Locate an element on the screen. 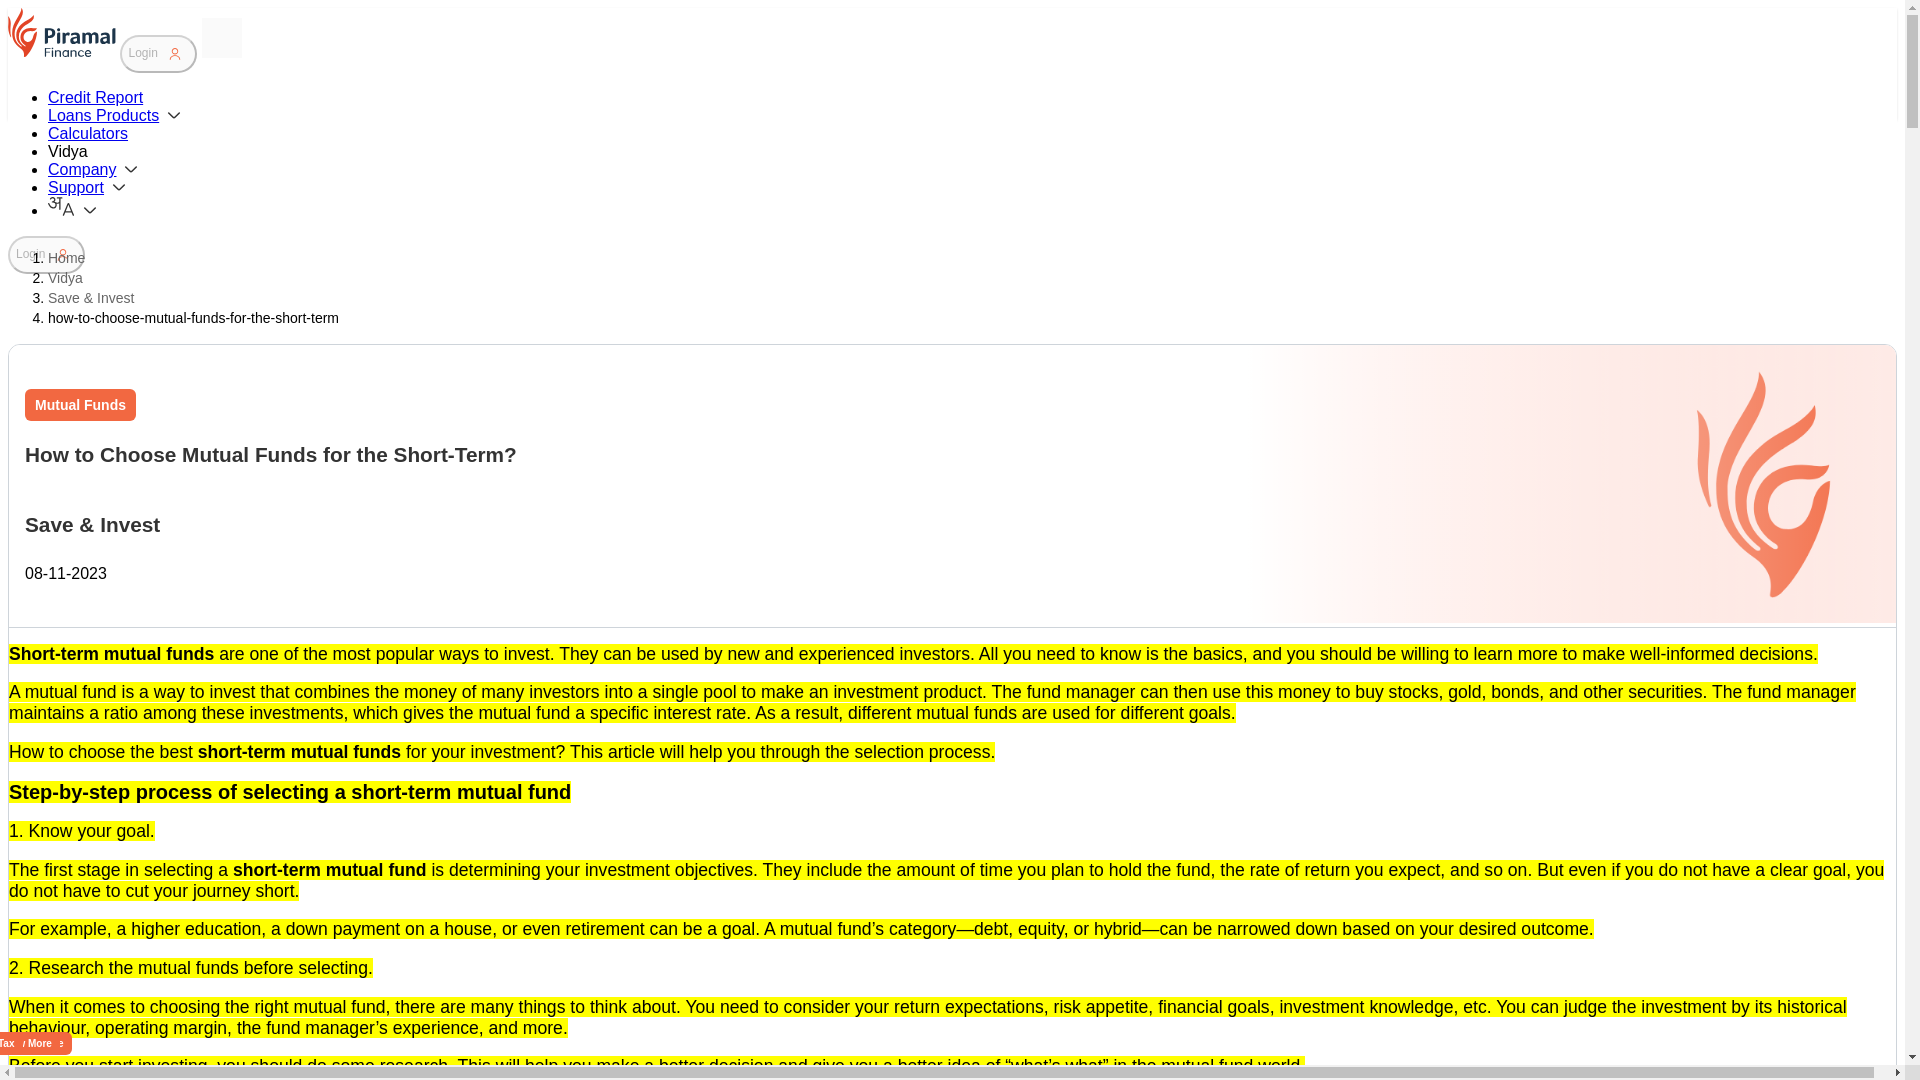 This screenshot has height=1080, width=1920. Loans Products is located at coordinates (116, 115).